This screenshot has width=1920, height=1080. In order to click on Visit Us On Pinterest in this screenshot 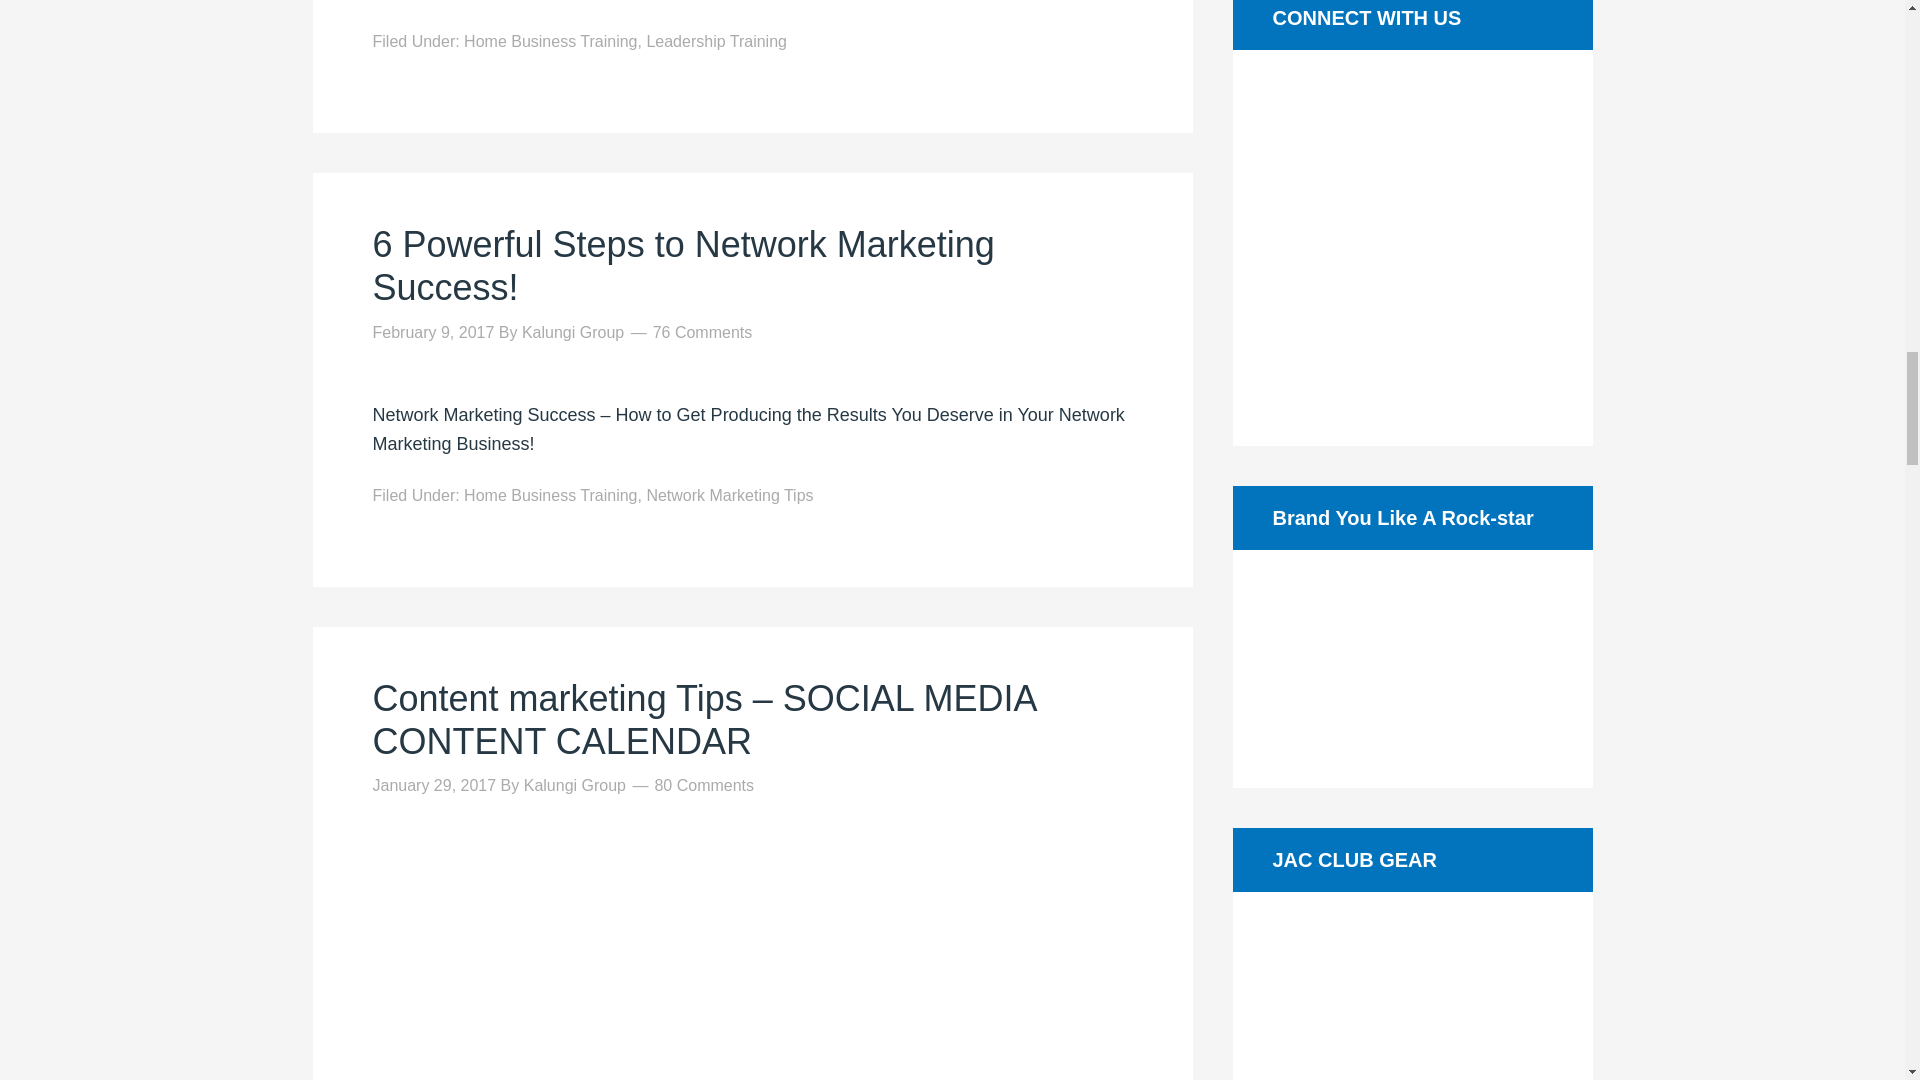, I will do `click(1510, 234)`.